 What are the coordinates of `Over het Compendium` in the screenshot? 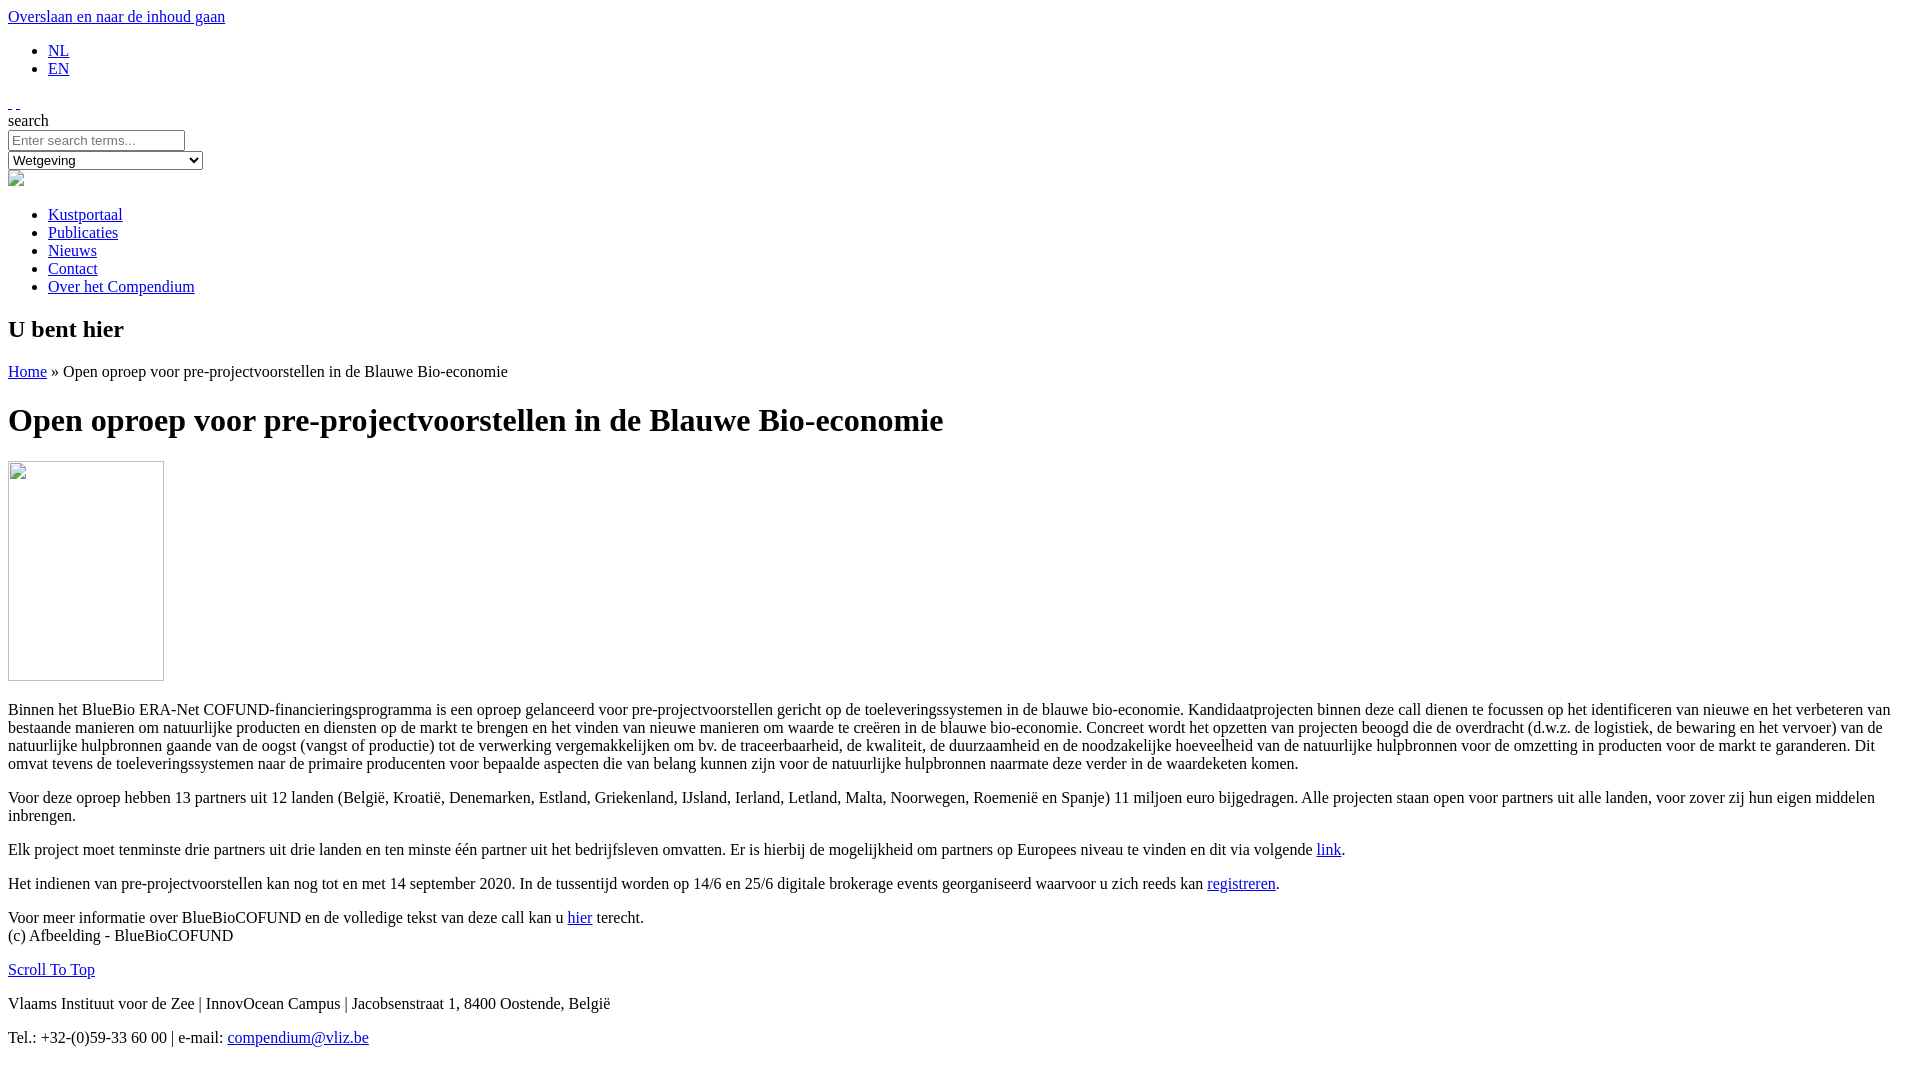 It's located at (122, 286).